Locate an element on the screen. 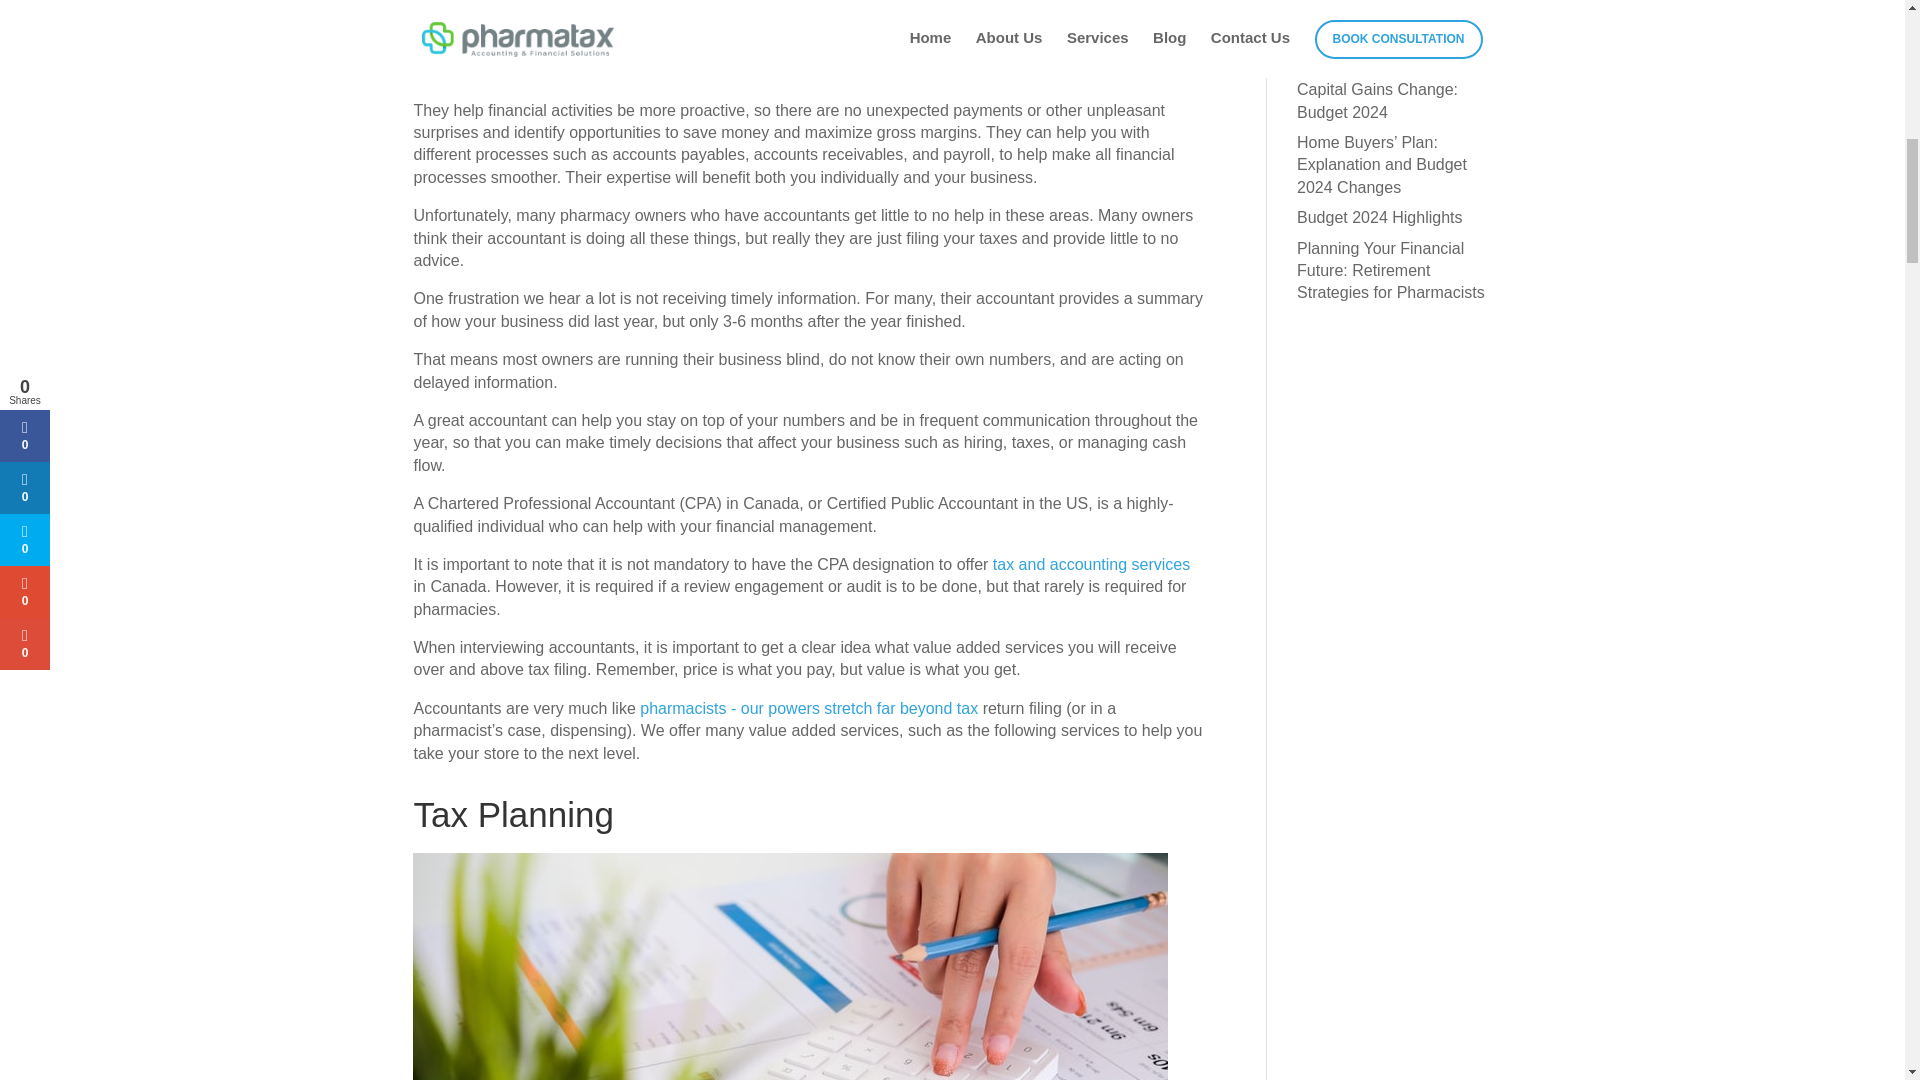  Close up Accountants use calculator analysis financial is located at coordinates (790, 966).